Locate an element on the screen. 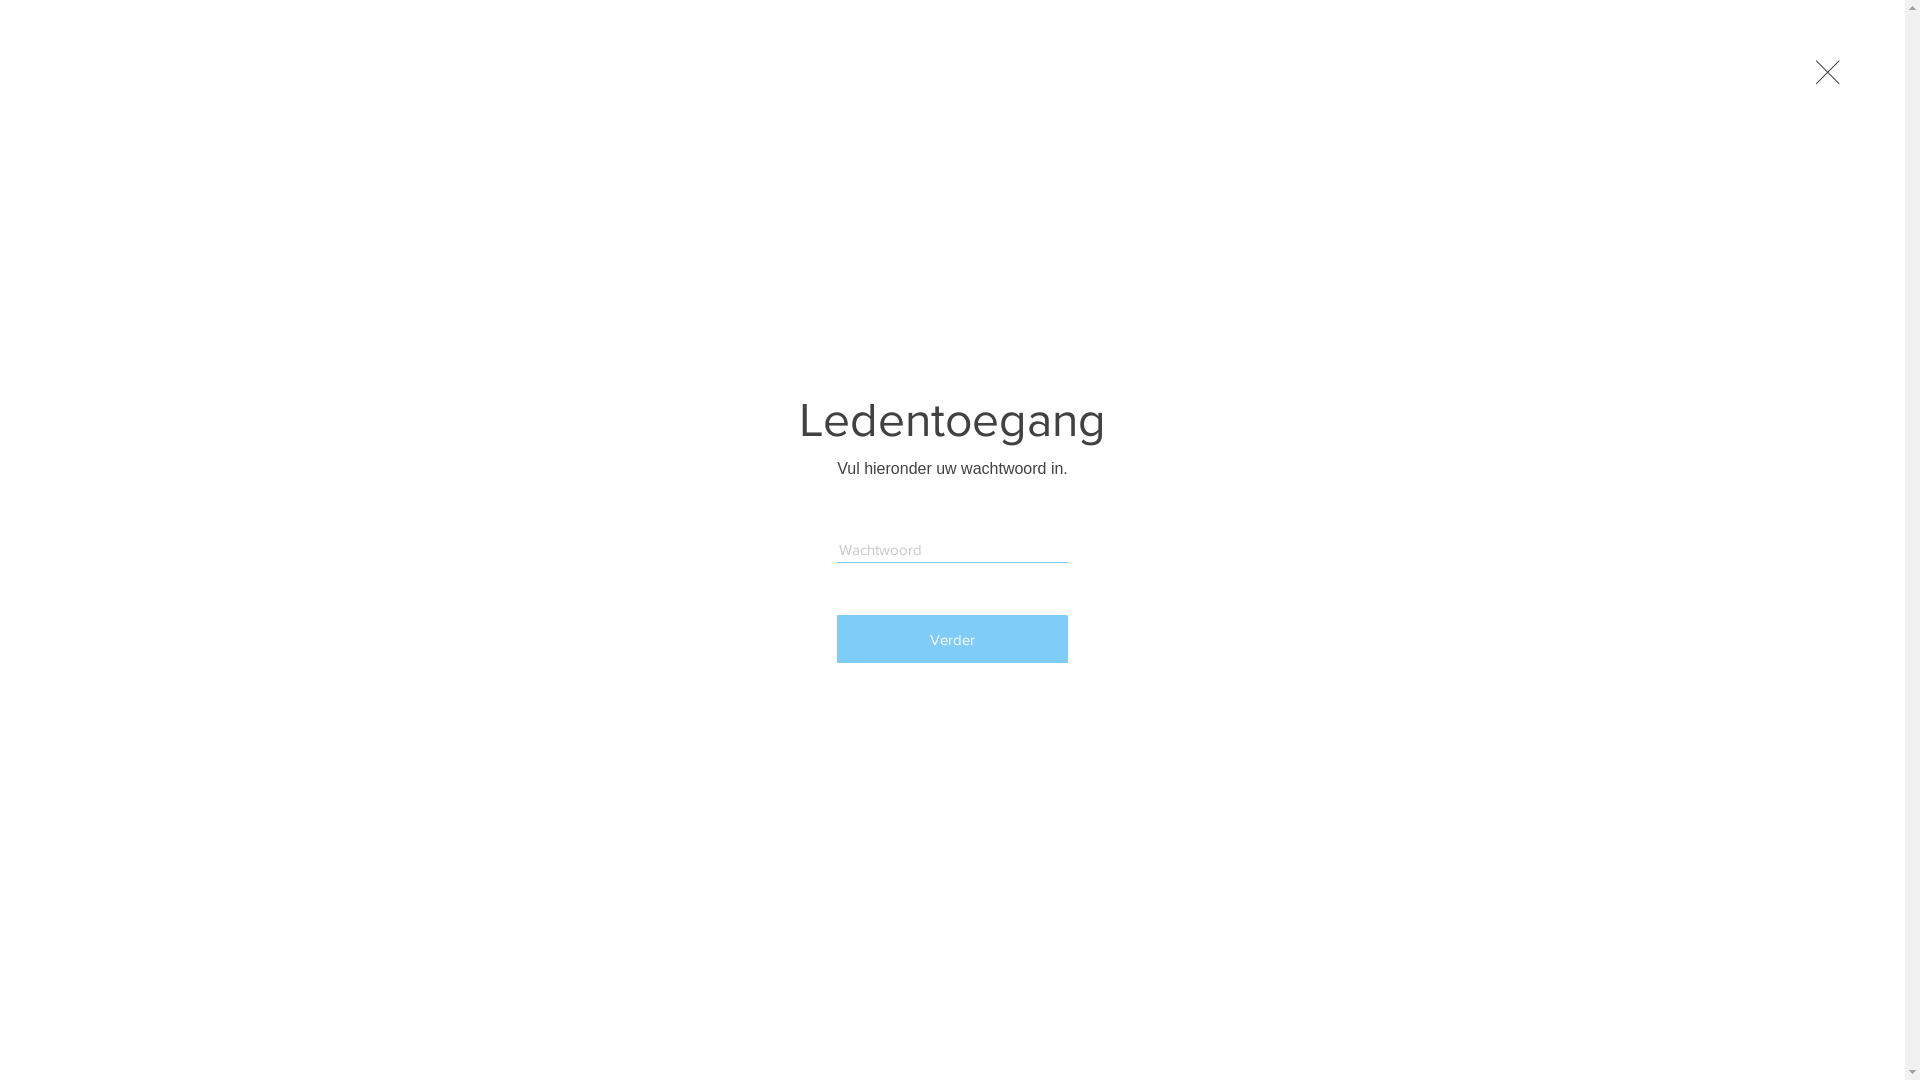 Image resolution: width=1920 pixels, height=1080 pixels. Verder is located at coordinates (952, 639).